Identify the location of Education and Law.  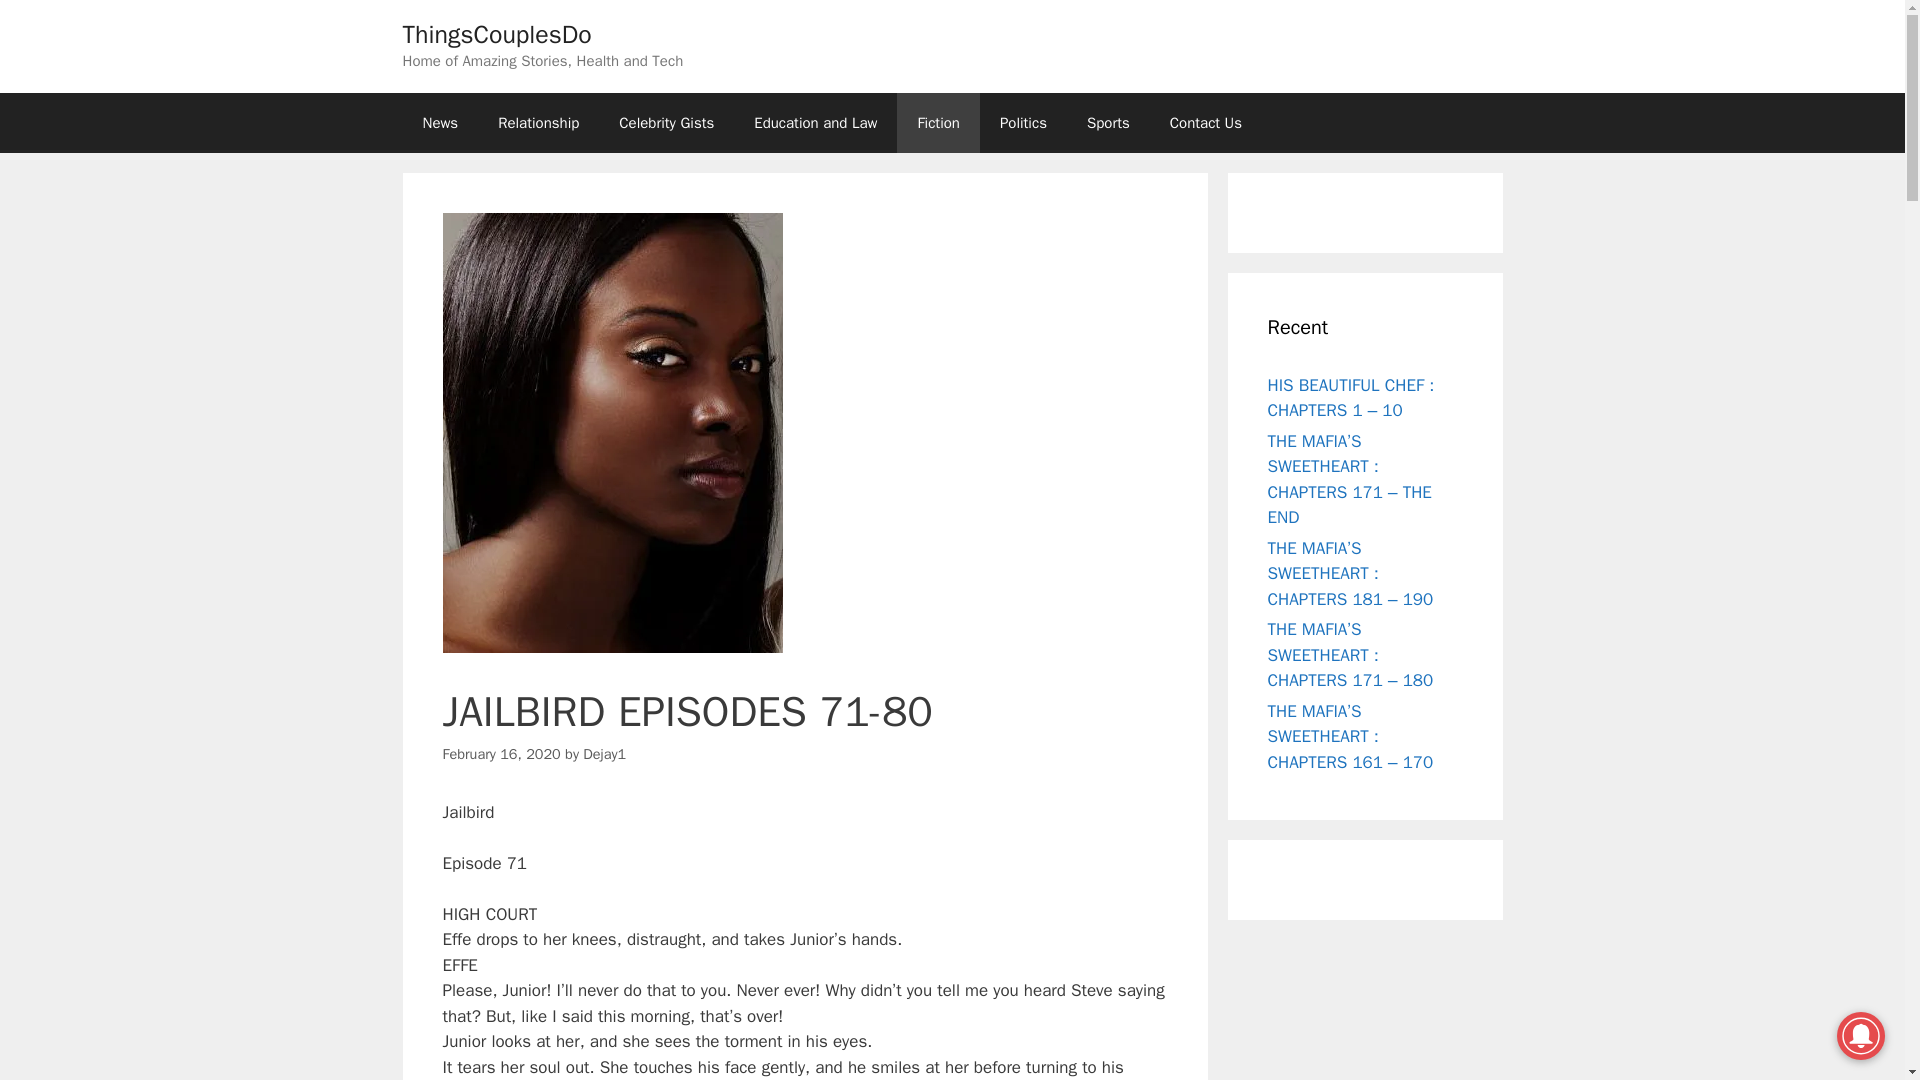
(814, 122).